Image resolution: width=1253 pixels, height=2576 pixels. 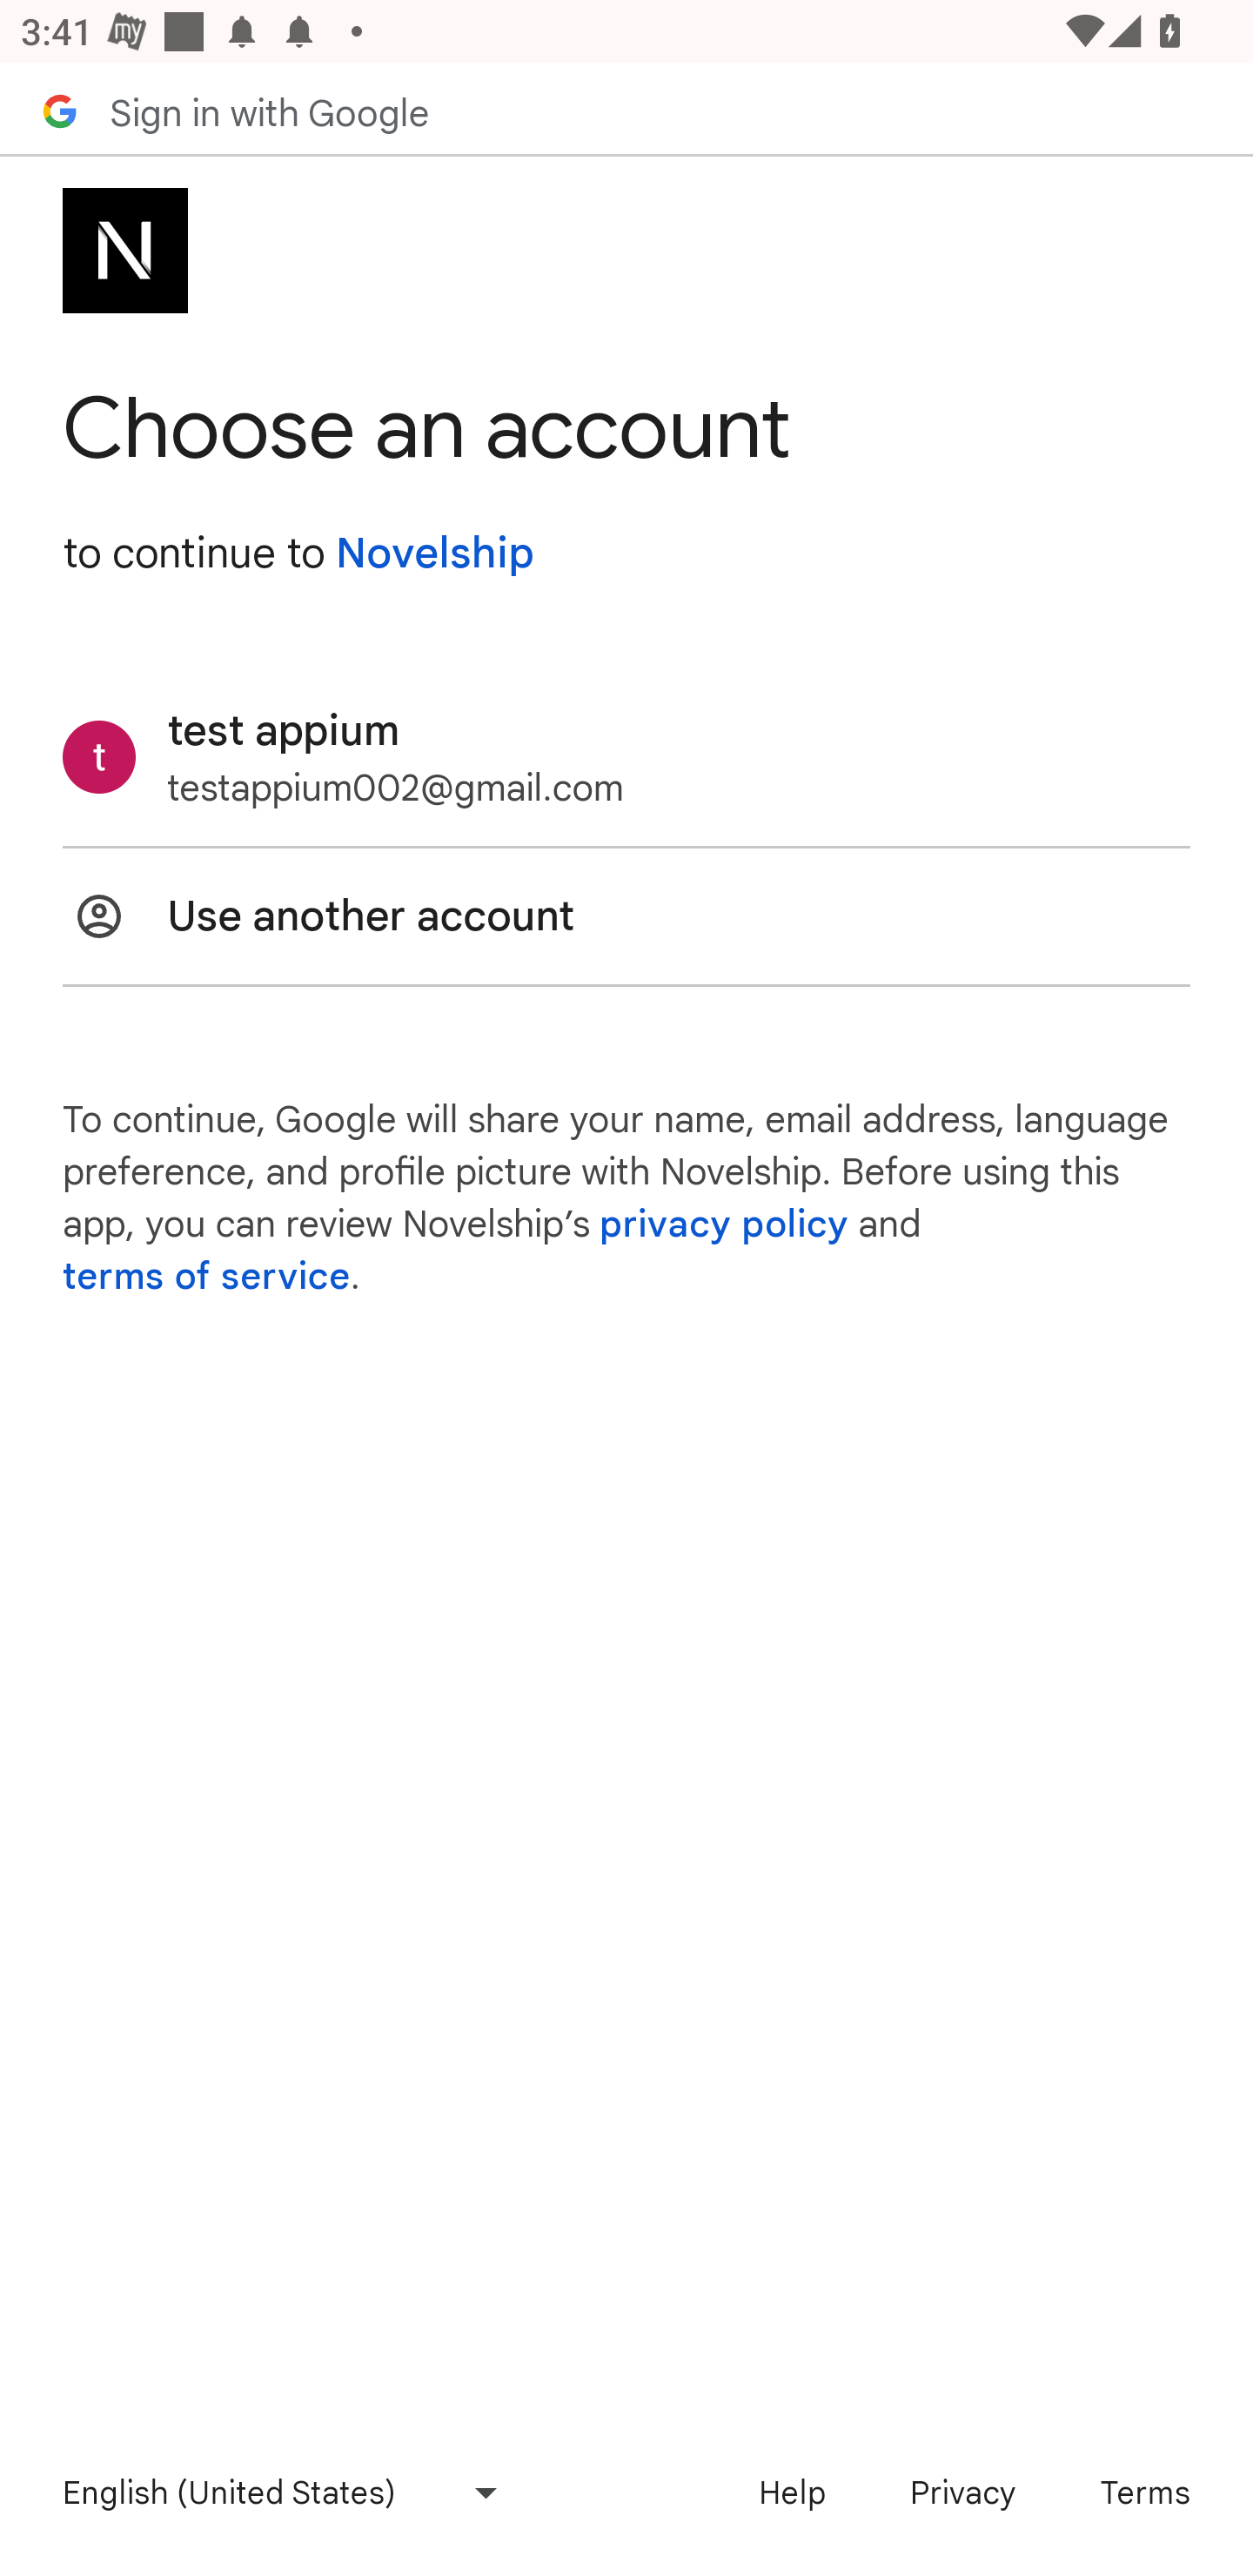 What do you see at coordinates (626, 916) in the screenshot?
I see `Use another account` at bounding box center [626, 916].